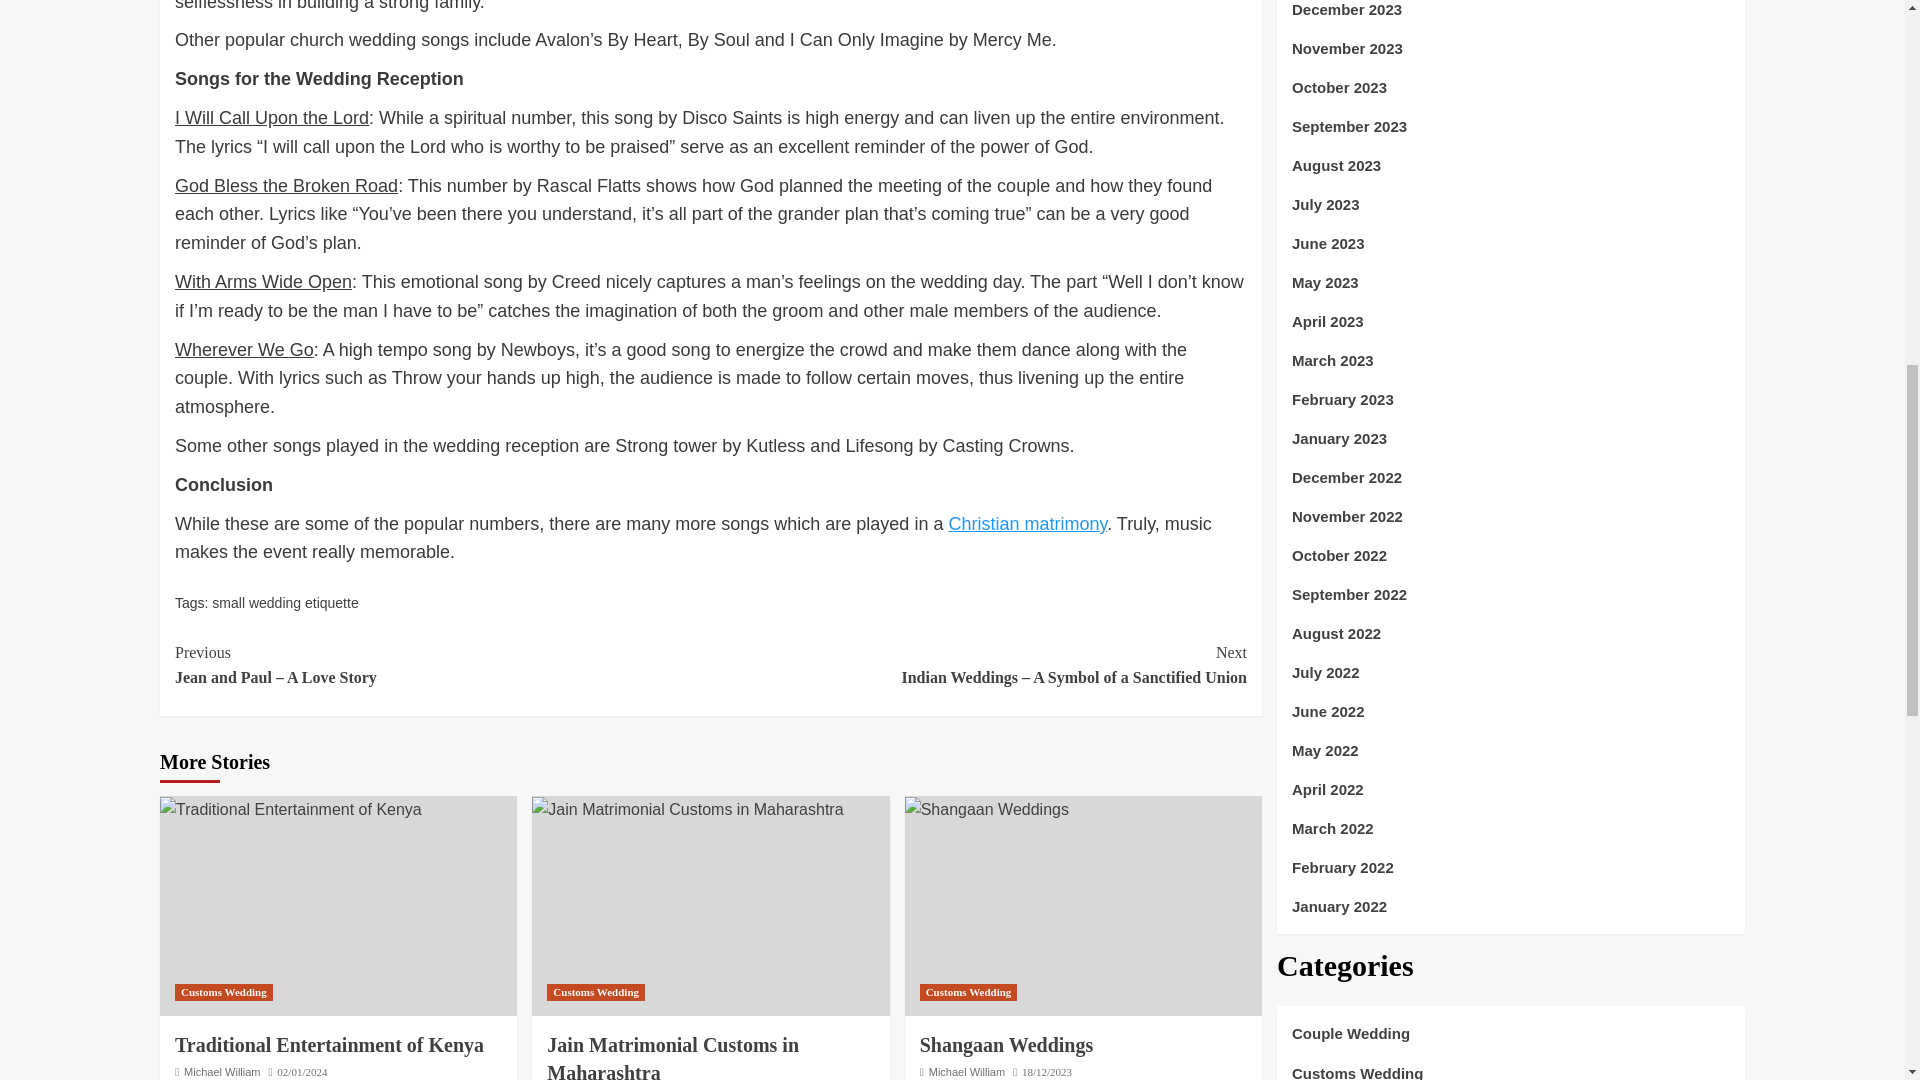  I want to click on Shangaan Weddings, so click(1006, 1044).